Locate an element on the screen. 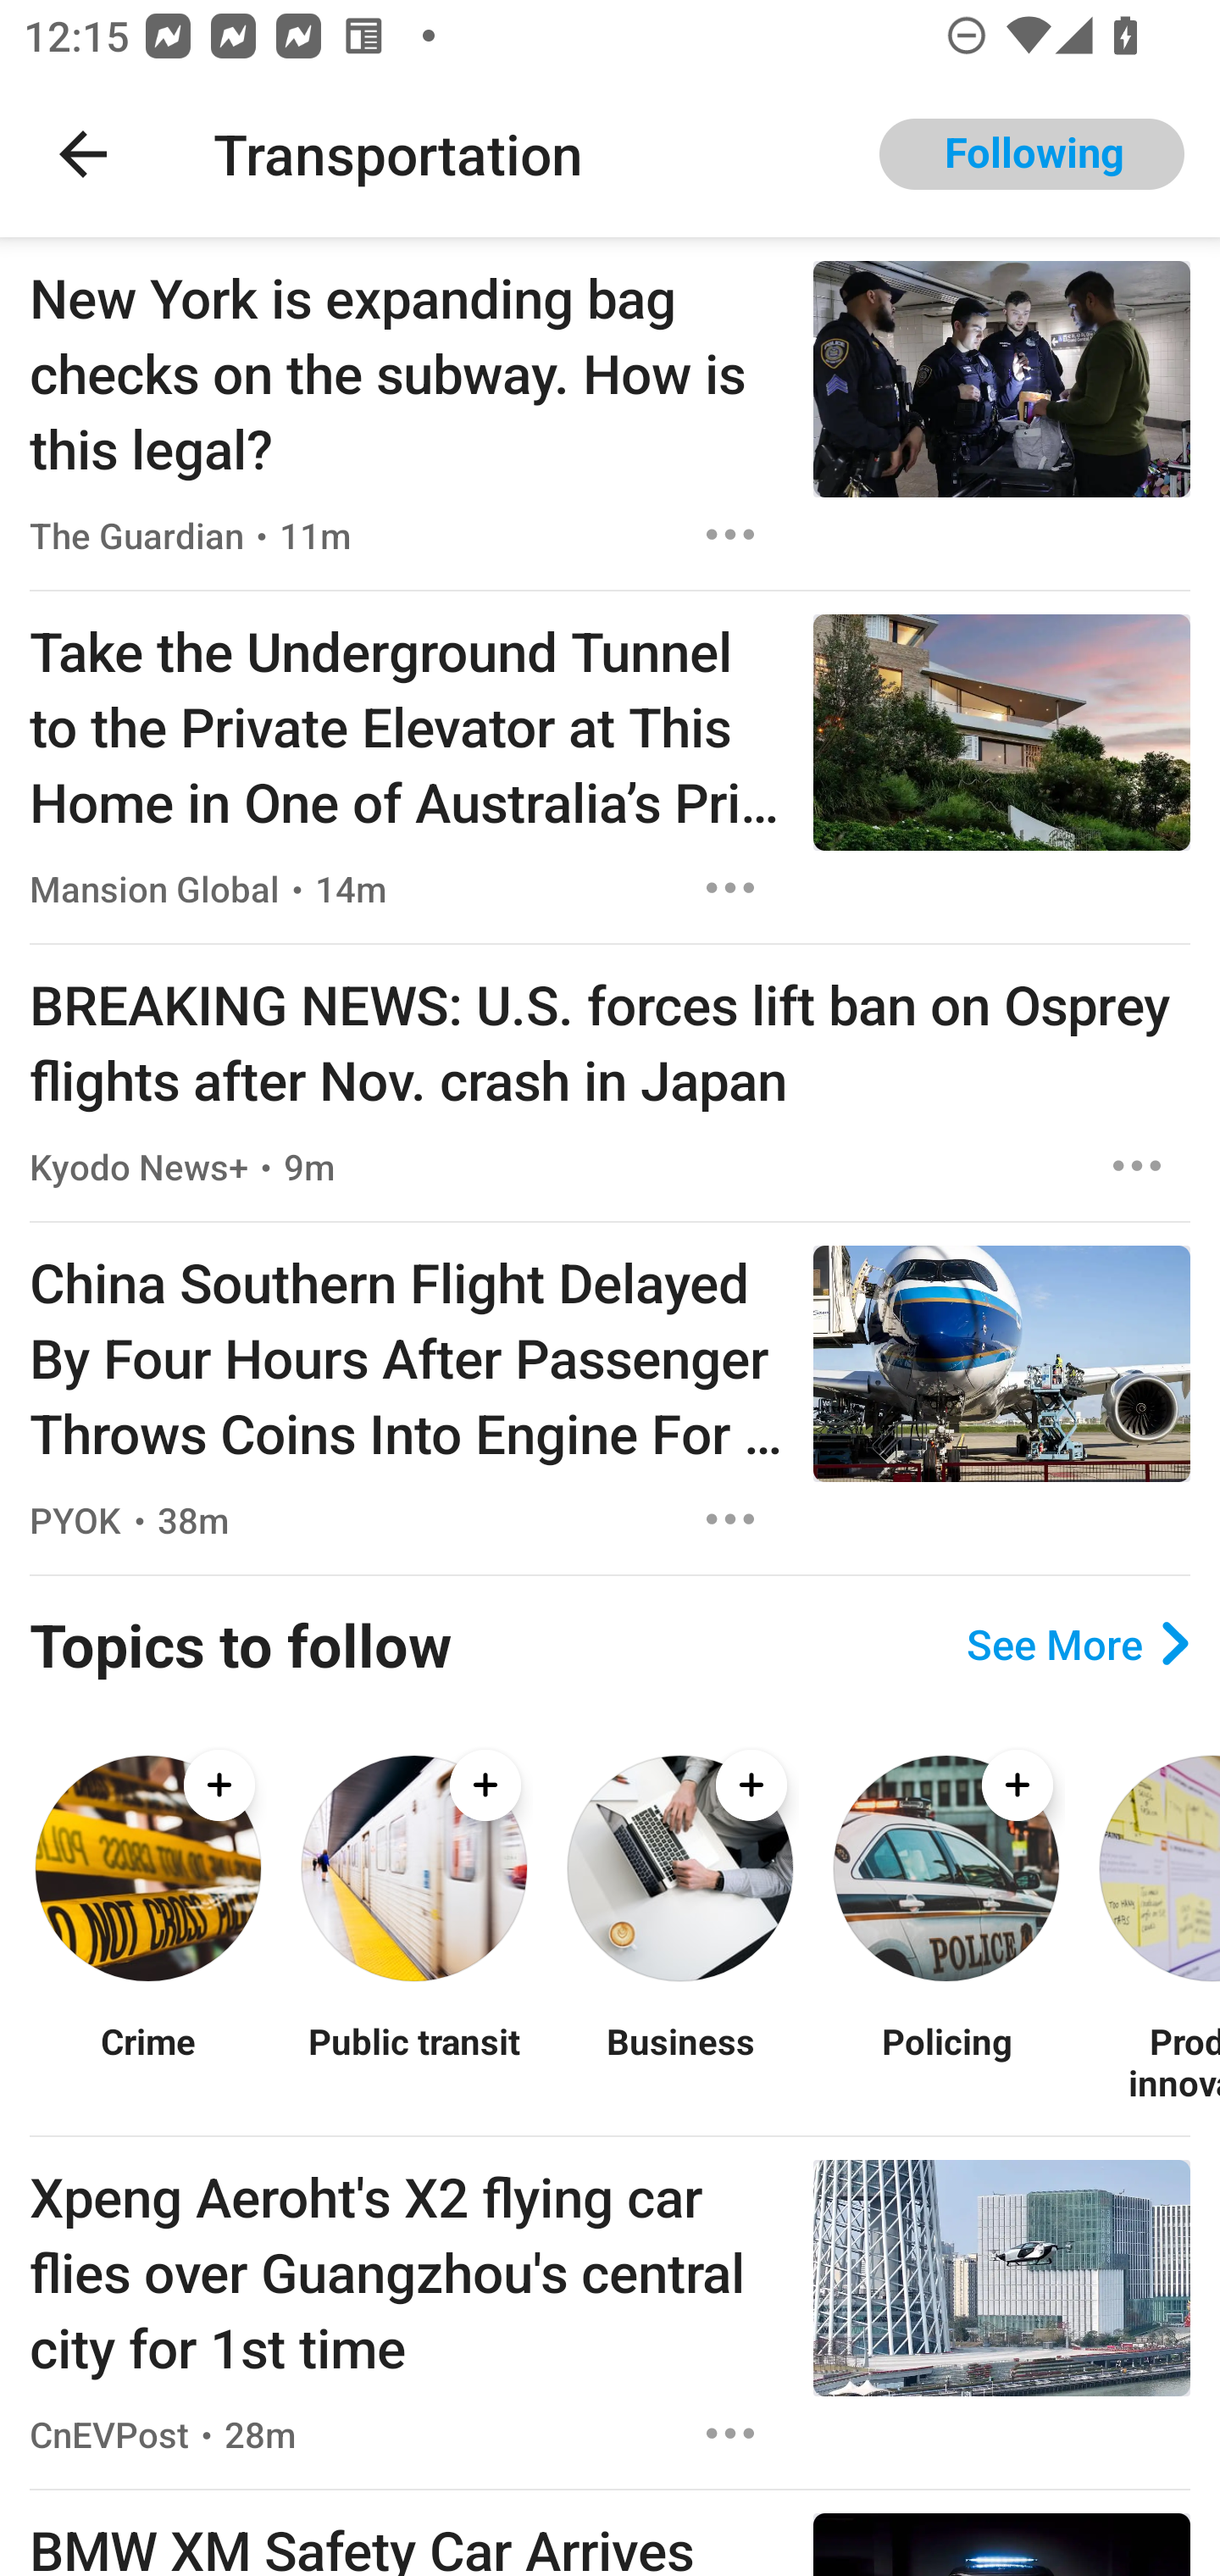  Options is located at coordinates (730, 888).